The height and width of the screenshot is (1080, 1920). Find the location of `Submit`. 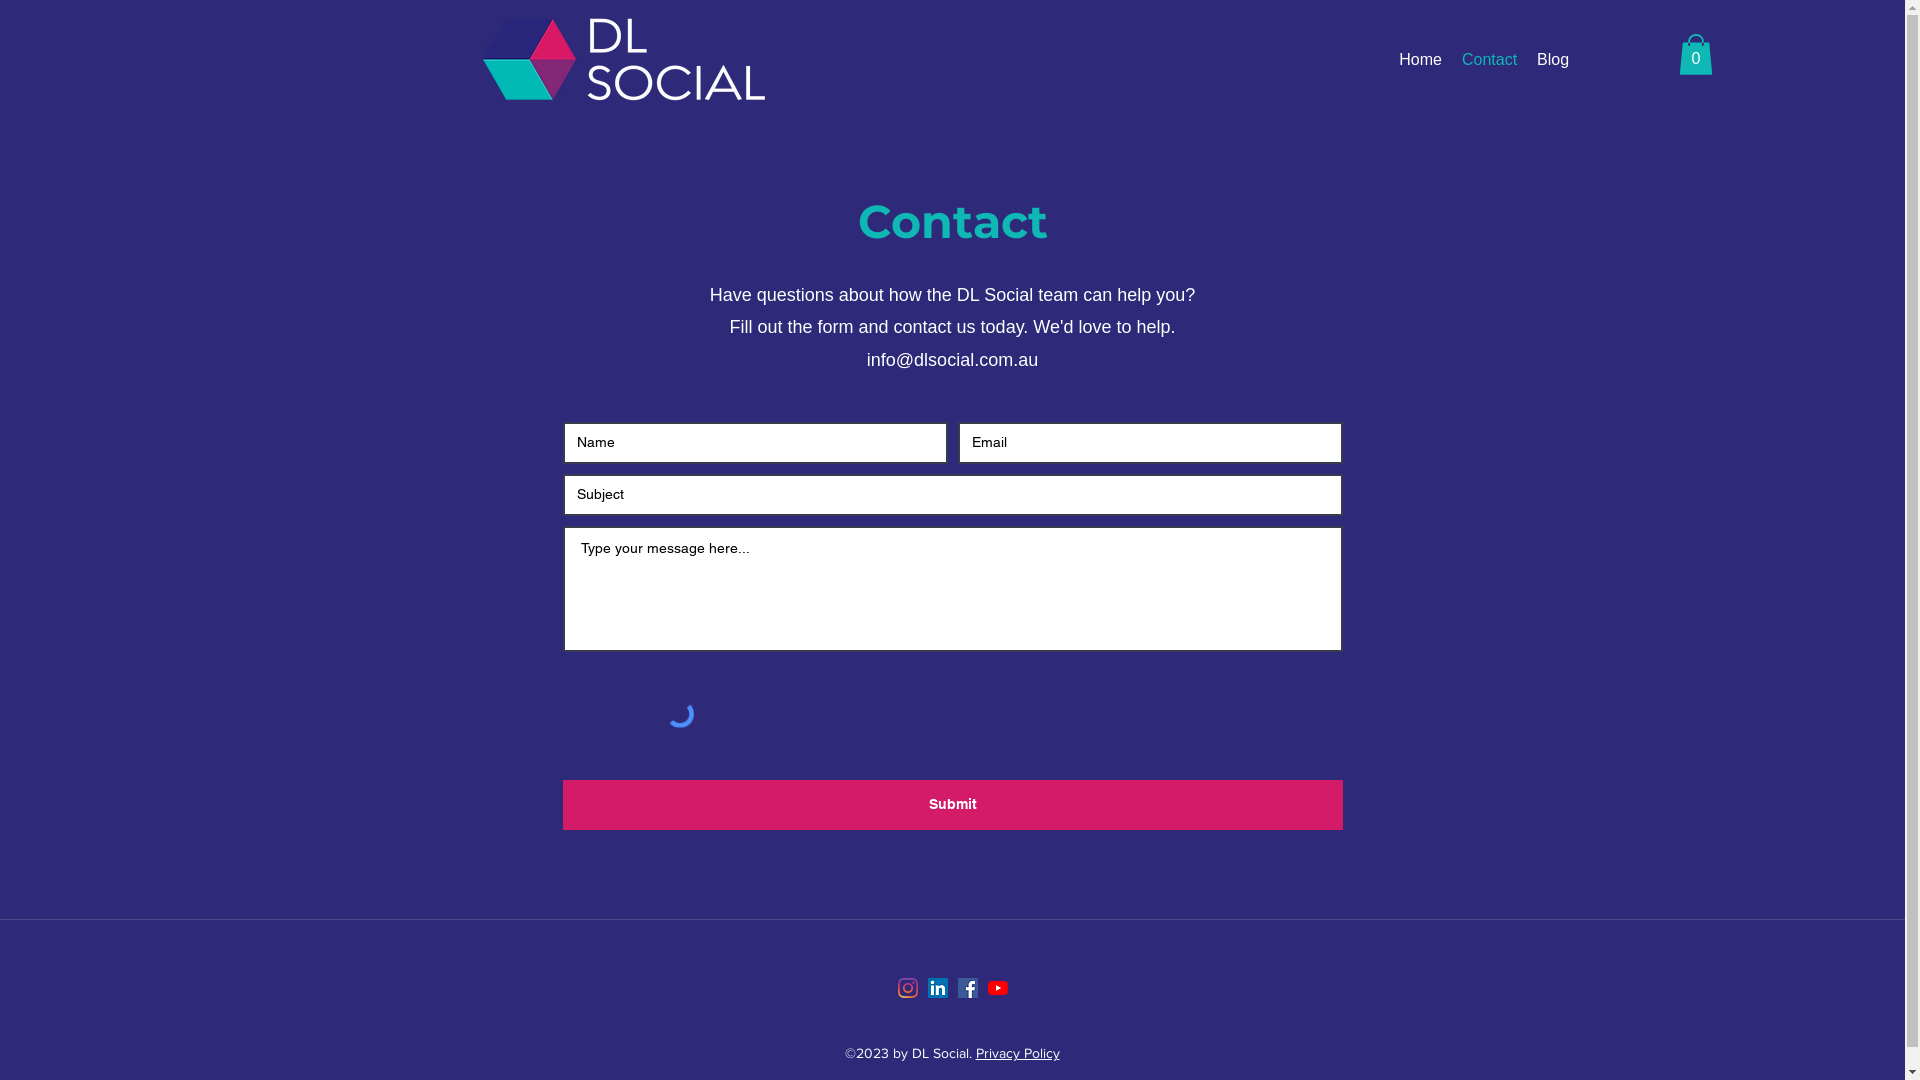

Submit is located at coordinates (952, 805).